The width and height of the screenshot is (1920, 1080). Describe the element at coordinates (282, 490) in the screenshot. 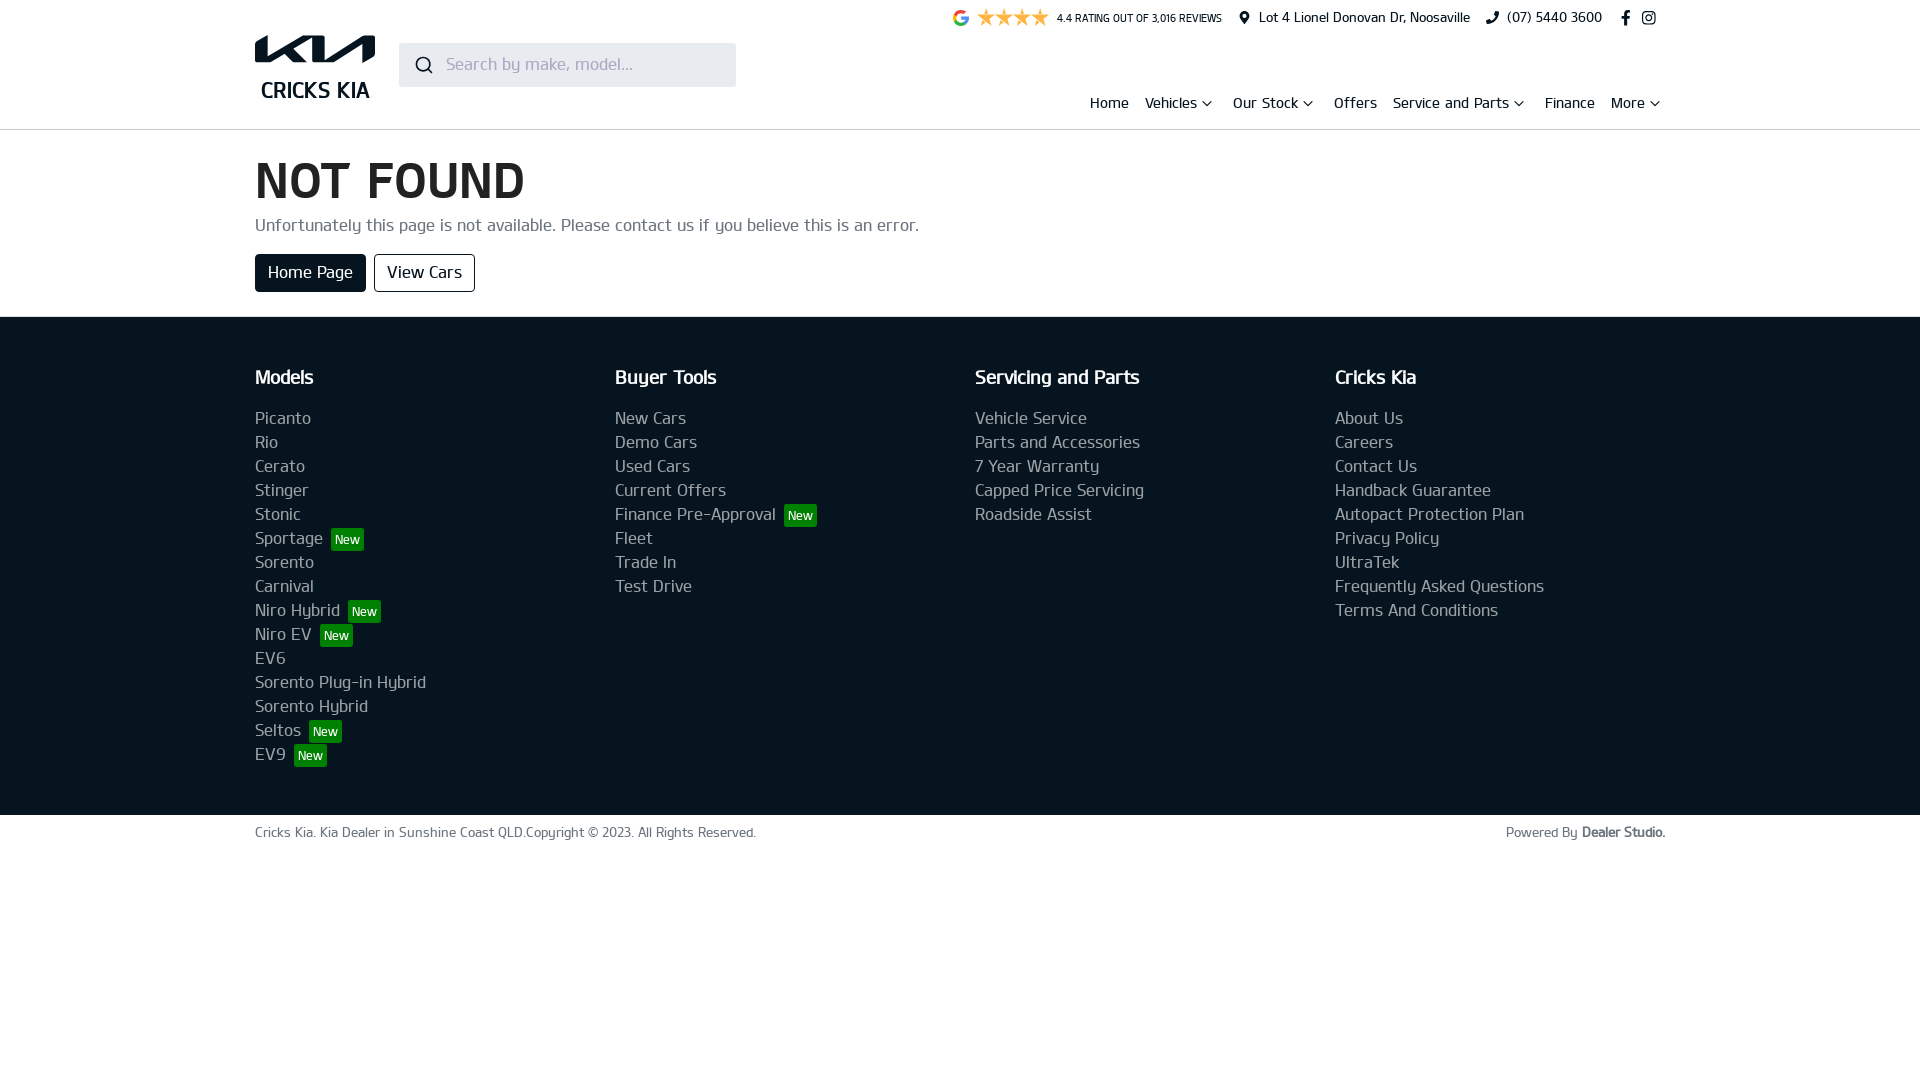

I see `Stinger` at that location.